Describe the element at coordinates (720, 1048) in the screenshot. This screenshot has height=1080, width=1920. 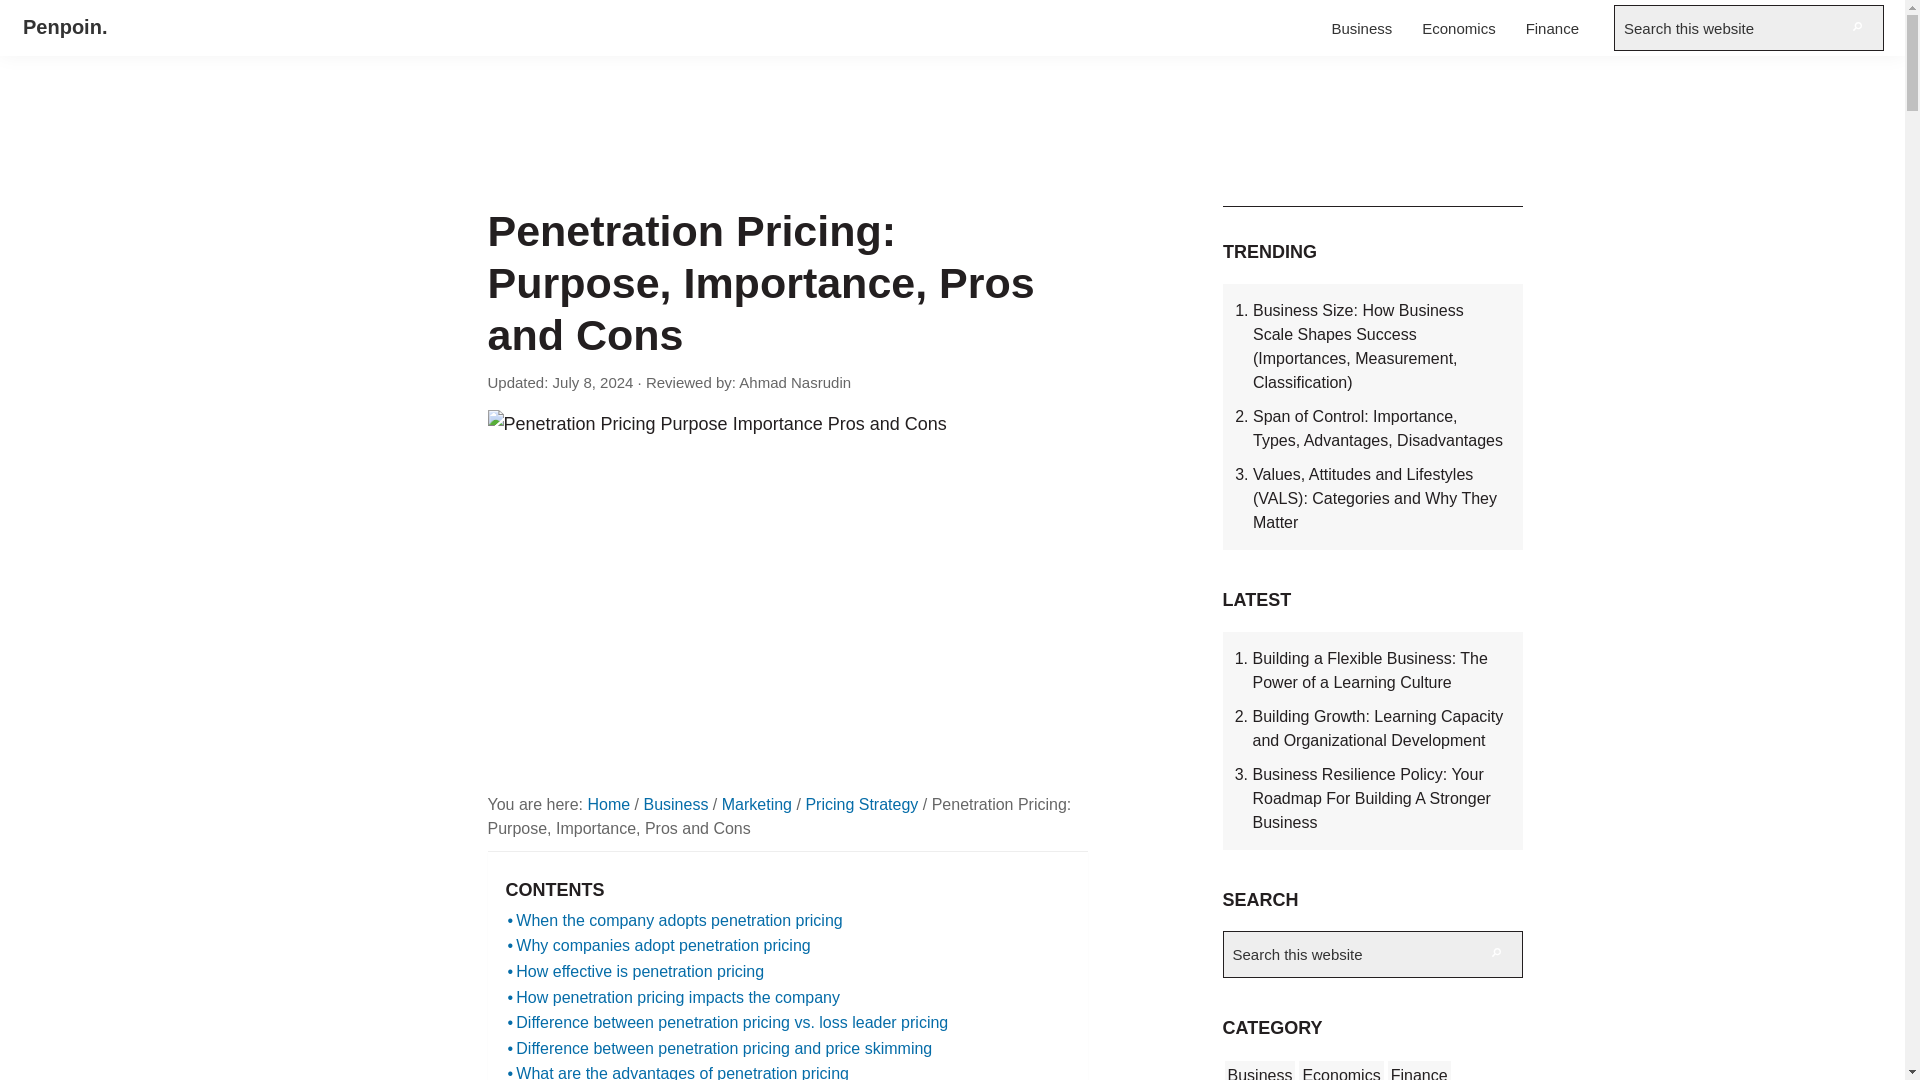
I see `Difference between penetration pricing and price skimming` at that location.